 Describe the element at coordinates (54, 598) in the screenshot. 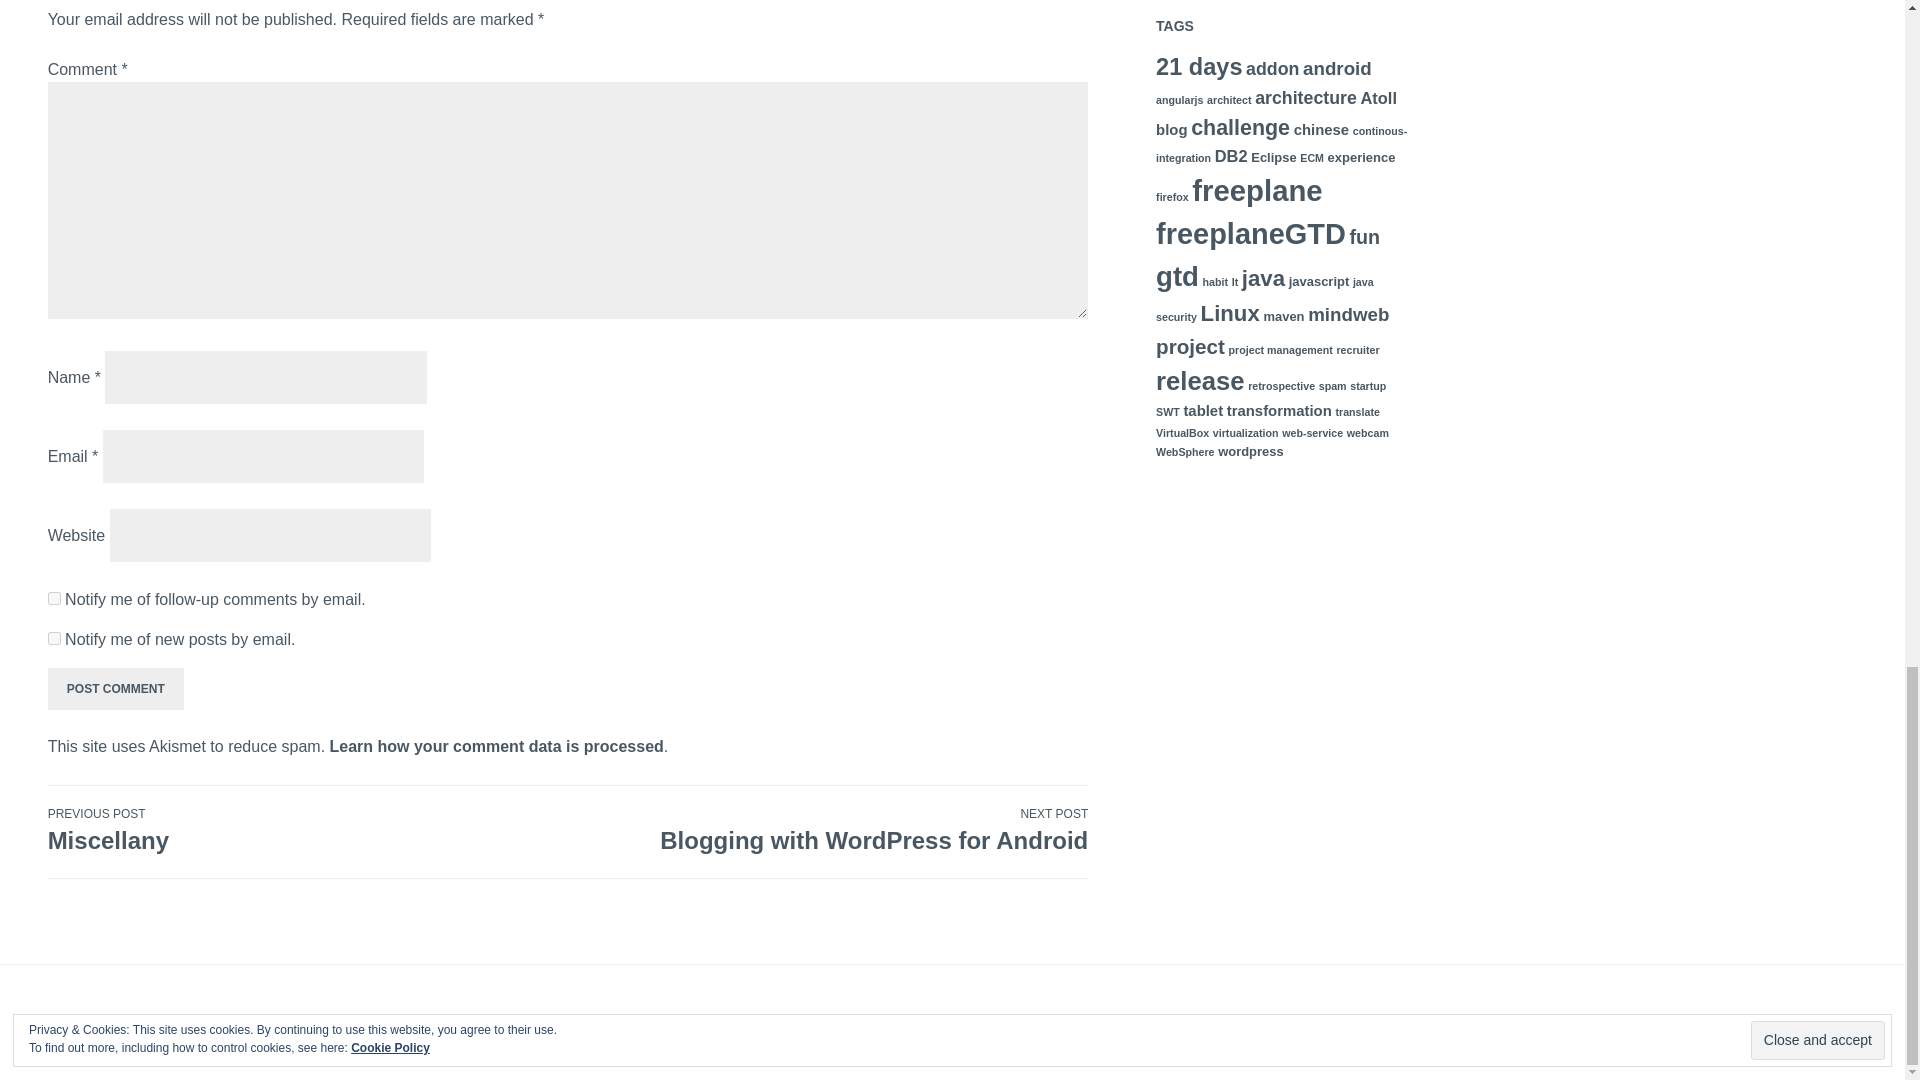

I see `subscribe` at that location.